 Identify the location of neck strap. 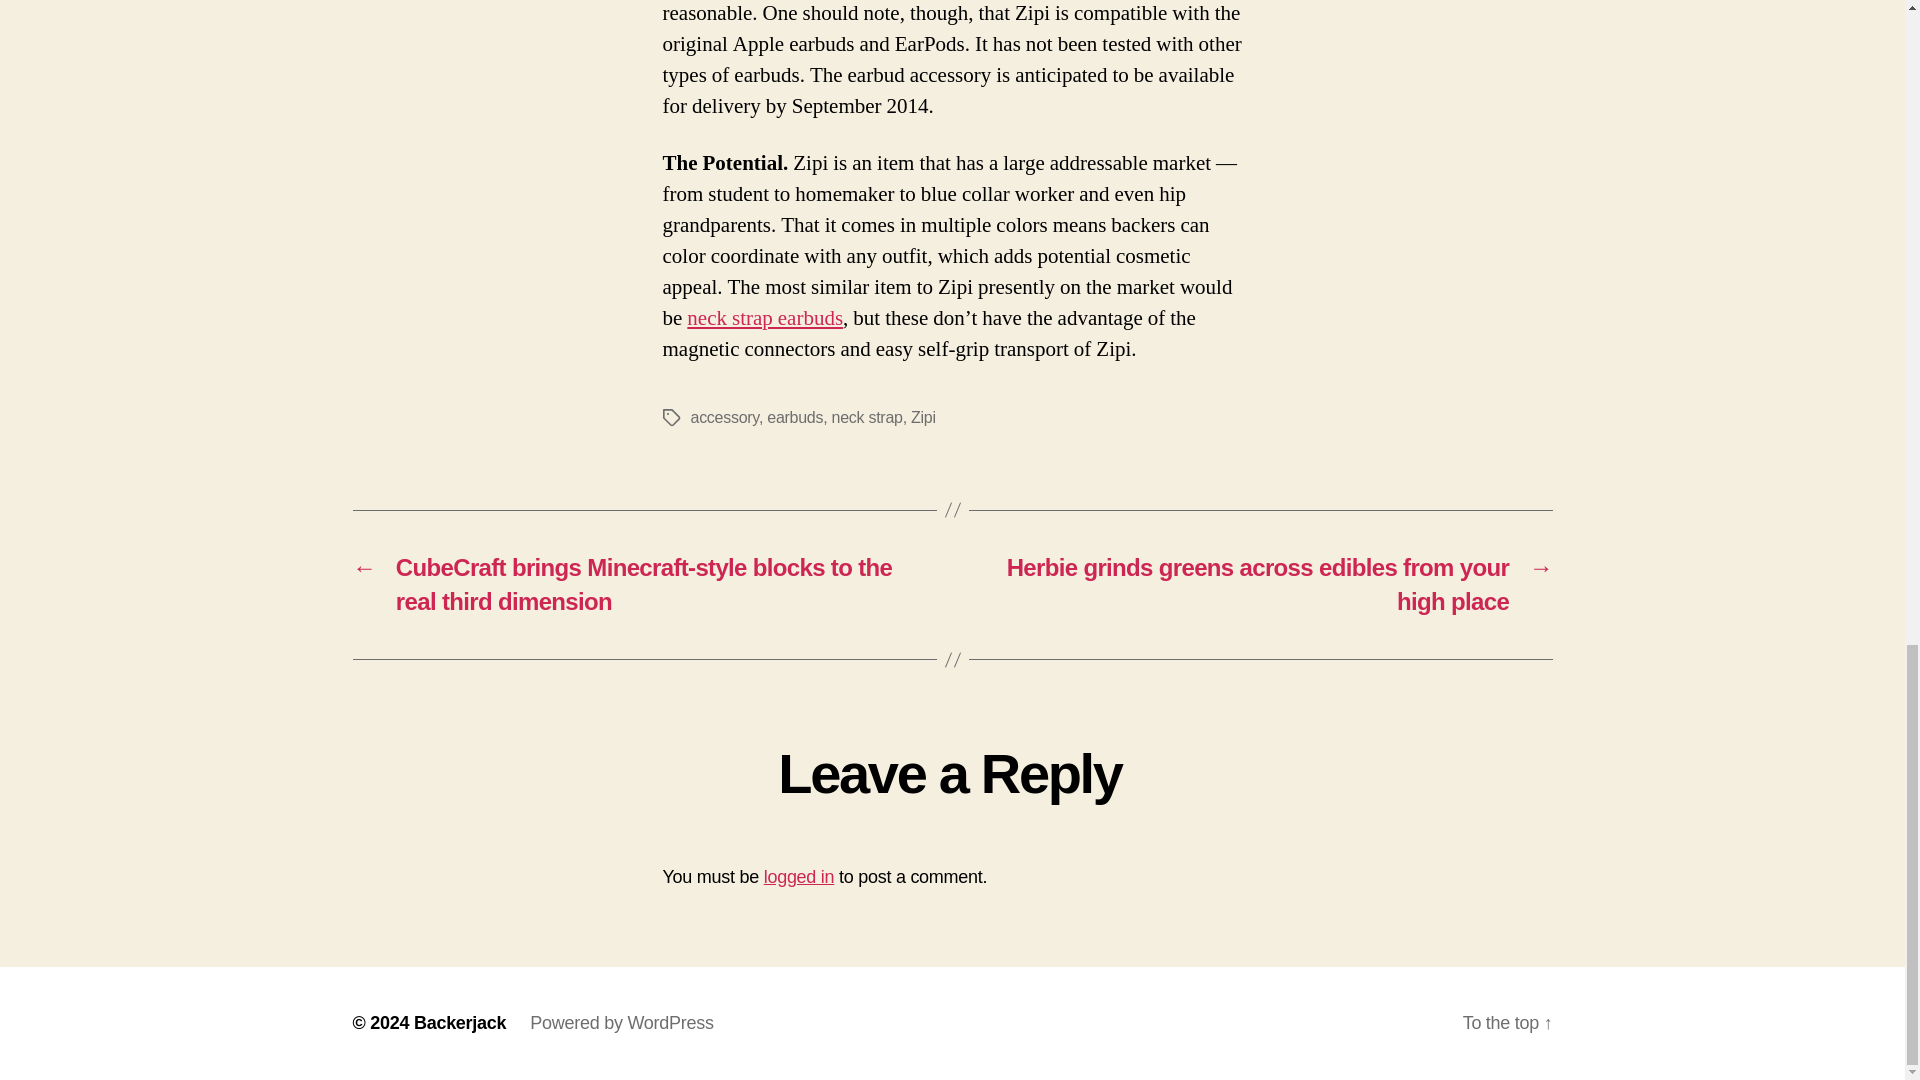
(866, 417).